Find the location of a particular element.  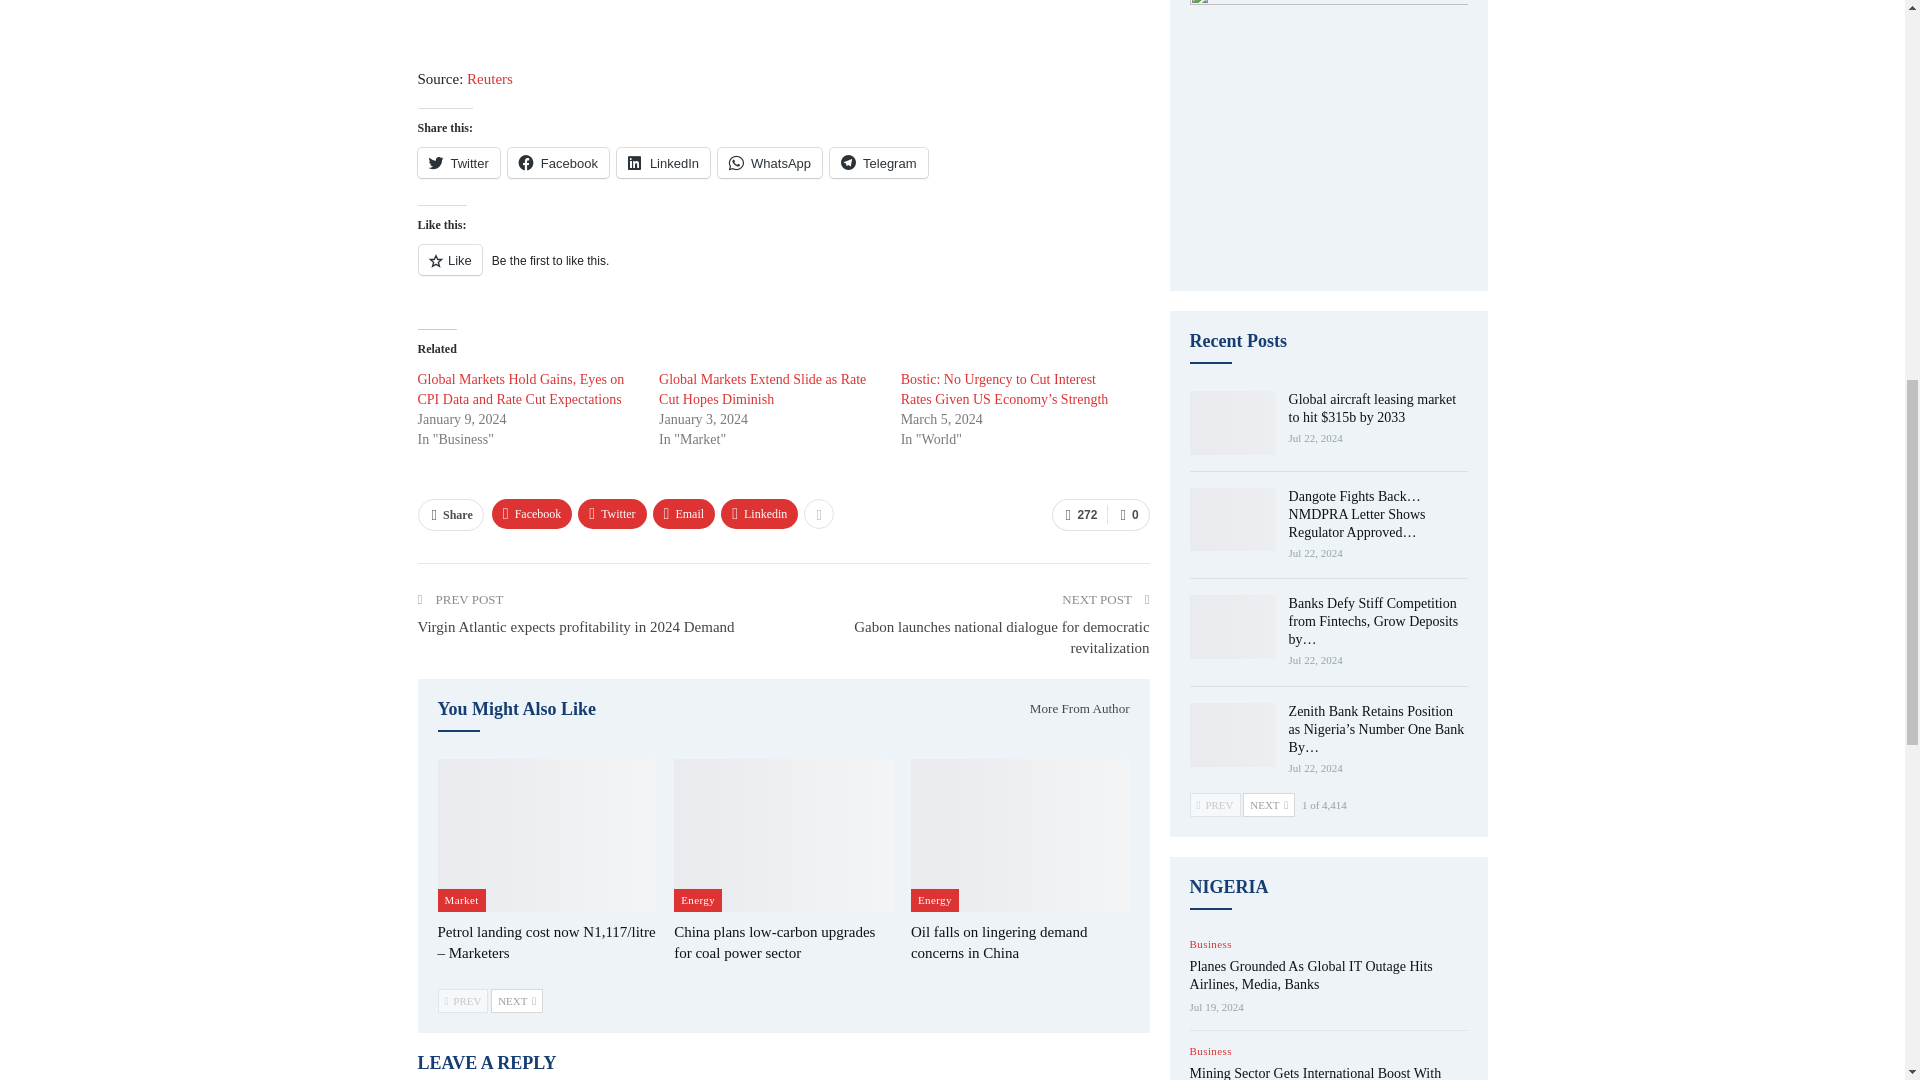

Click to share on Facebook is located at coordinates (558, 162).